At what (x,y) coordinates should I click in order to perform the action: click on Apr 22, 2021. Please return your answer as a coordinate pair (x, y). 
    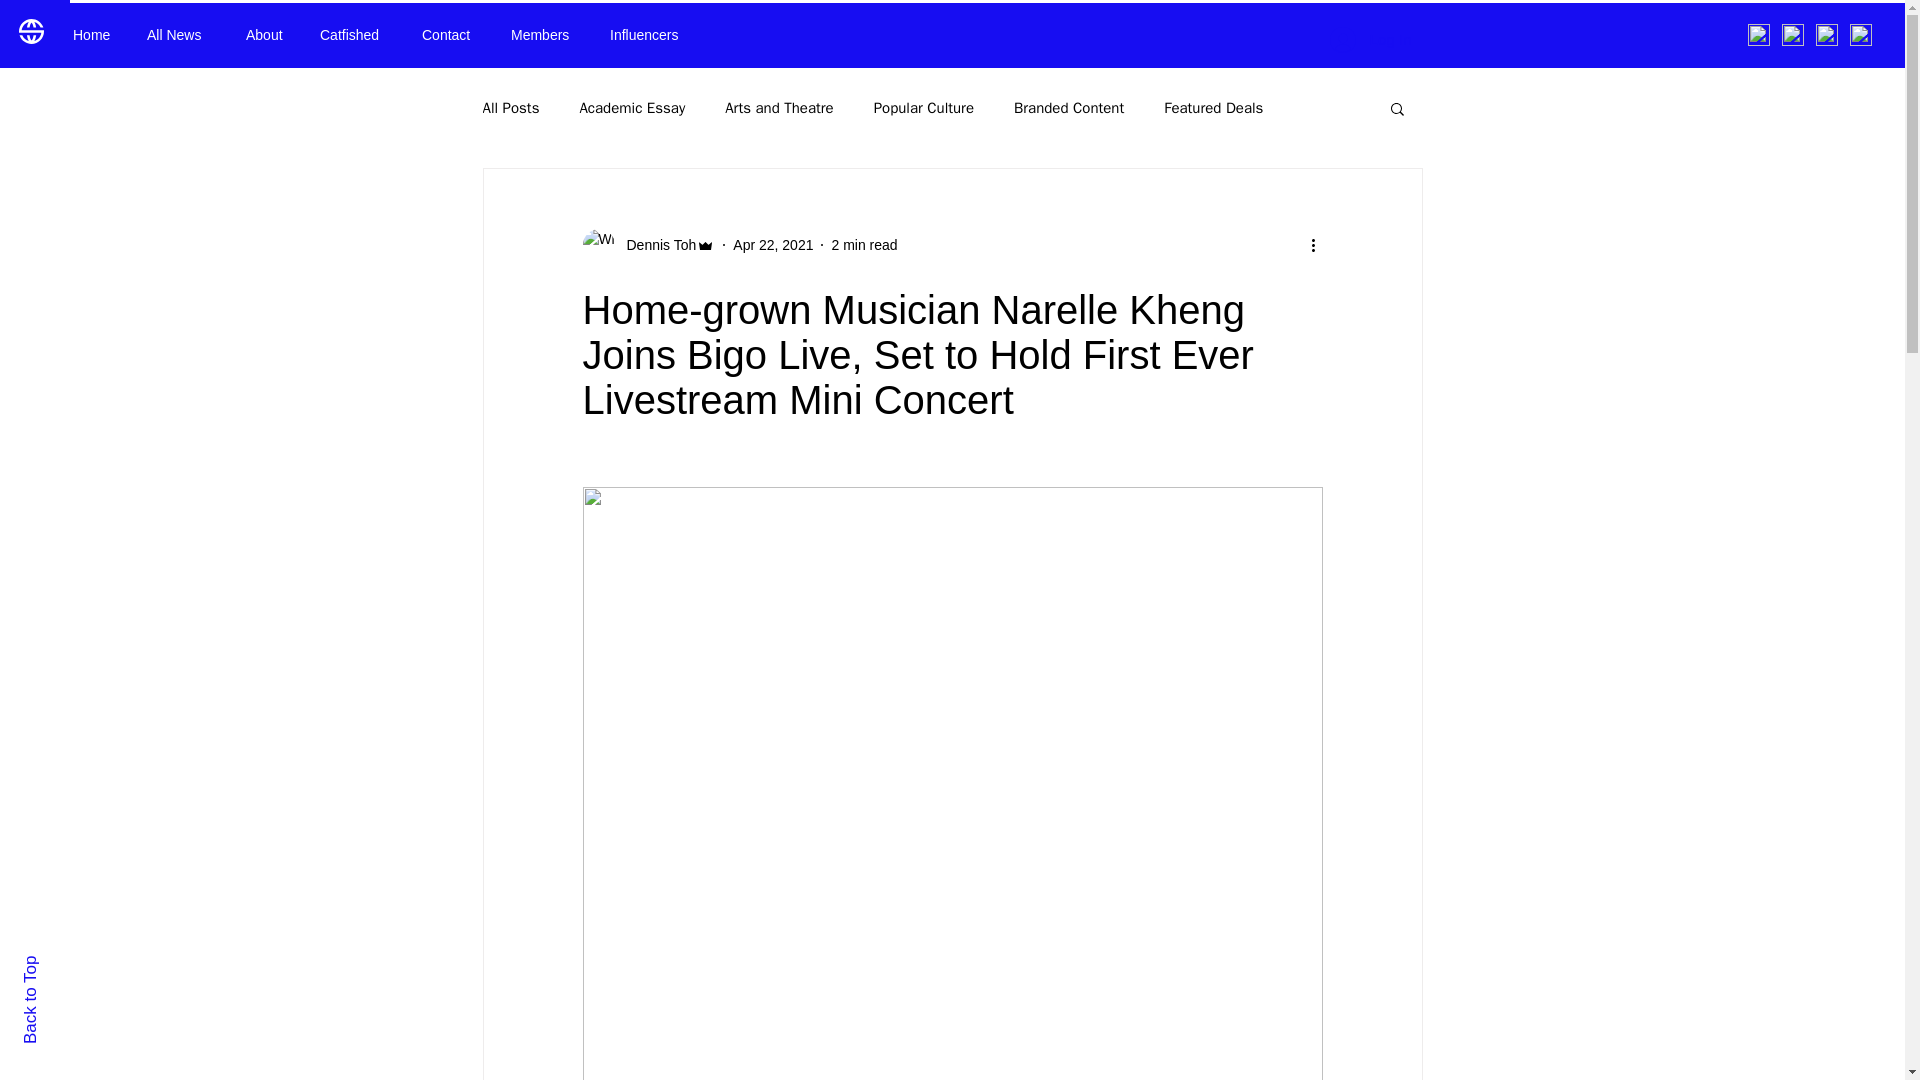
    Looking at the image, I should click on (772, 244).